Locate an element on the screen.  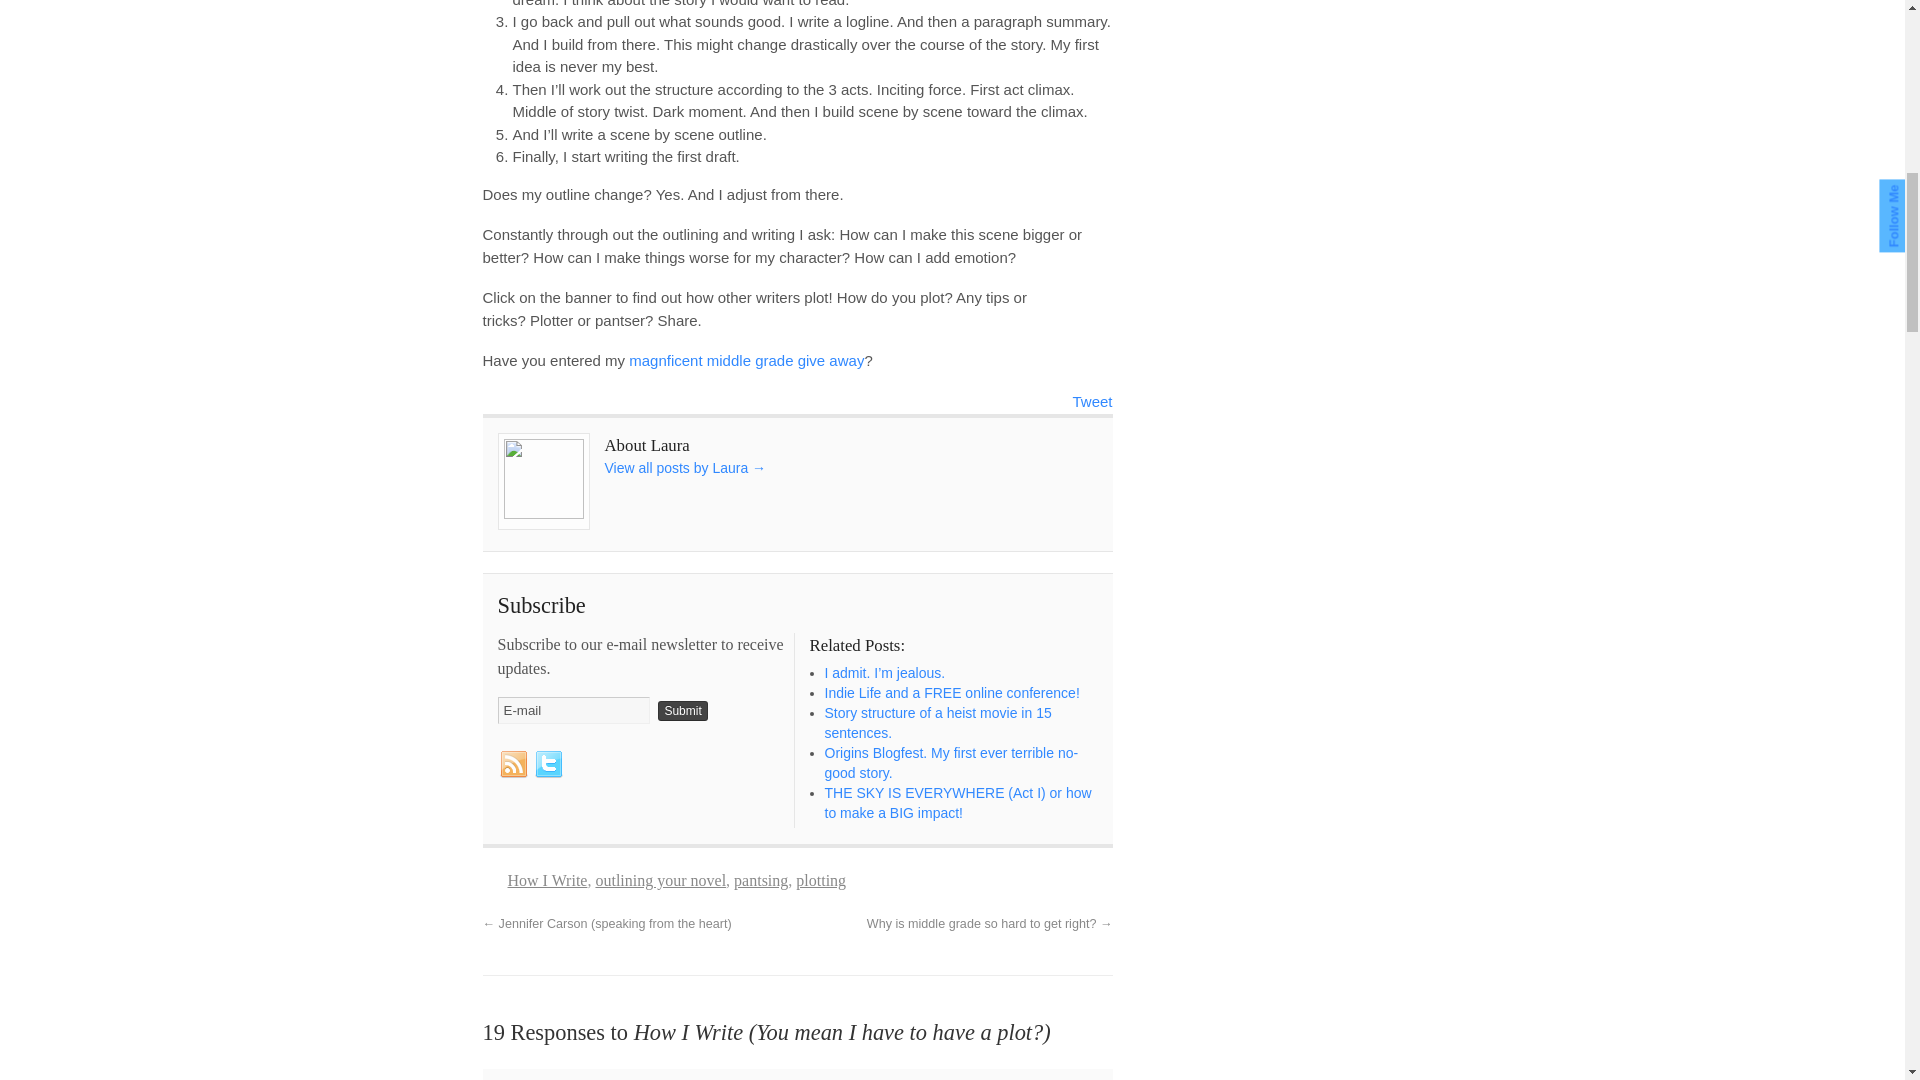
Origins Blogfest. My first ever terrible no-good story. is located at coordinates (950, 762).